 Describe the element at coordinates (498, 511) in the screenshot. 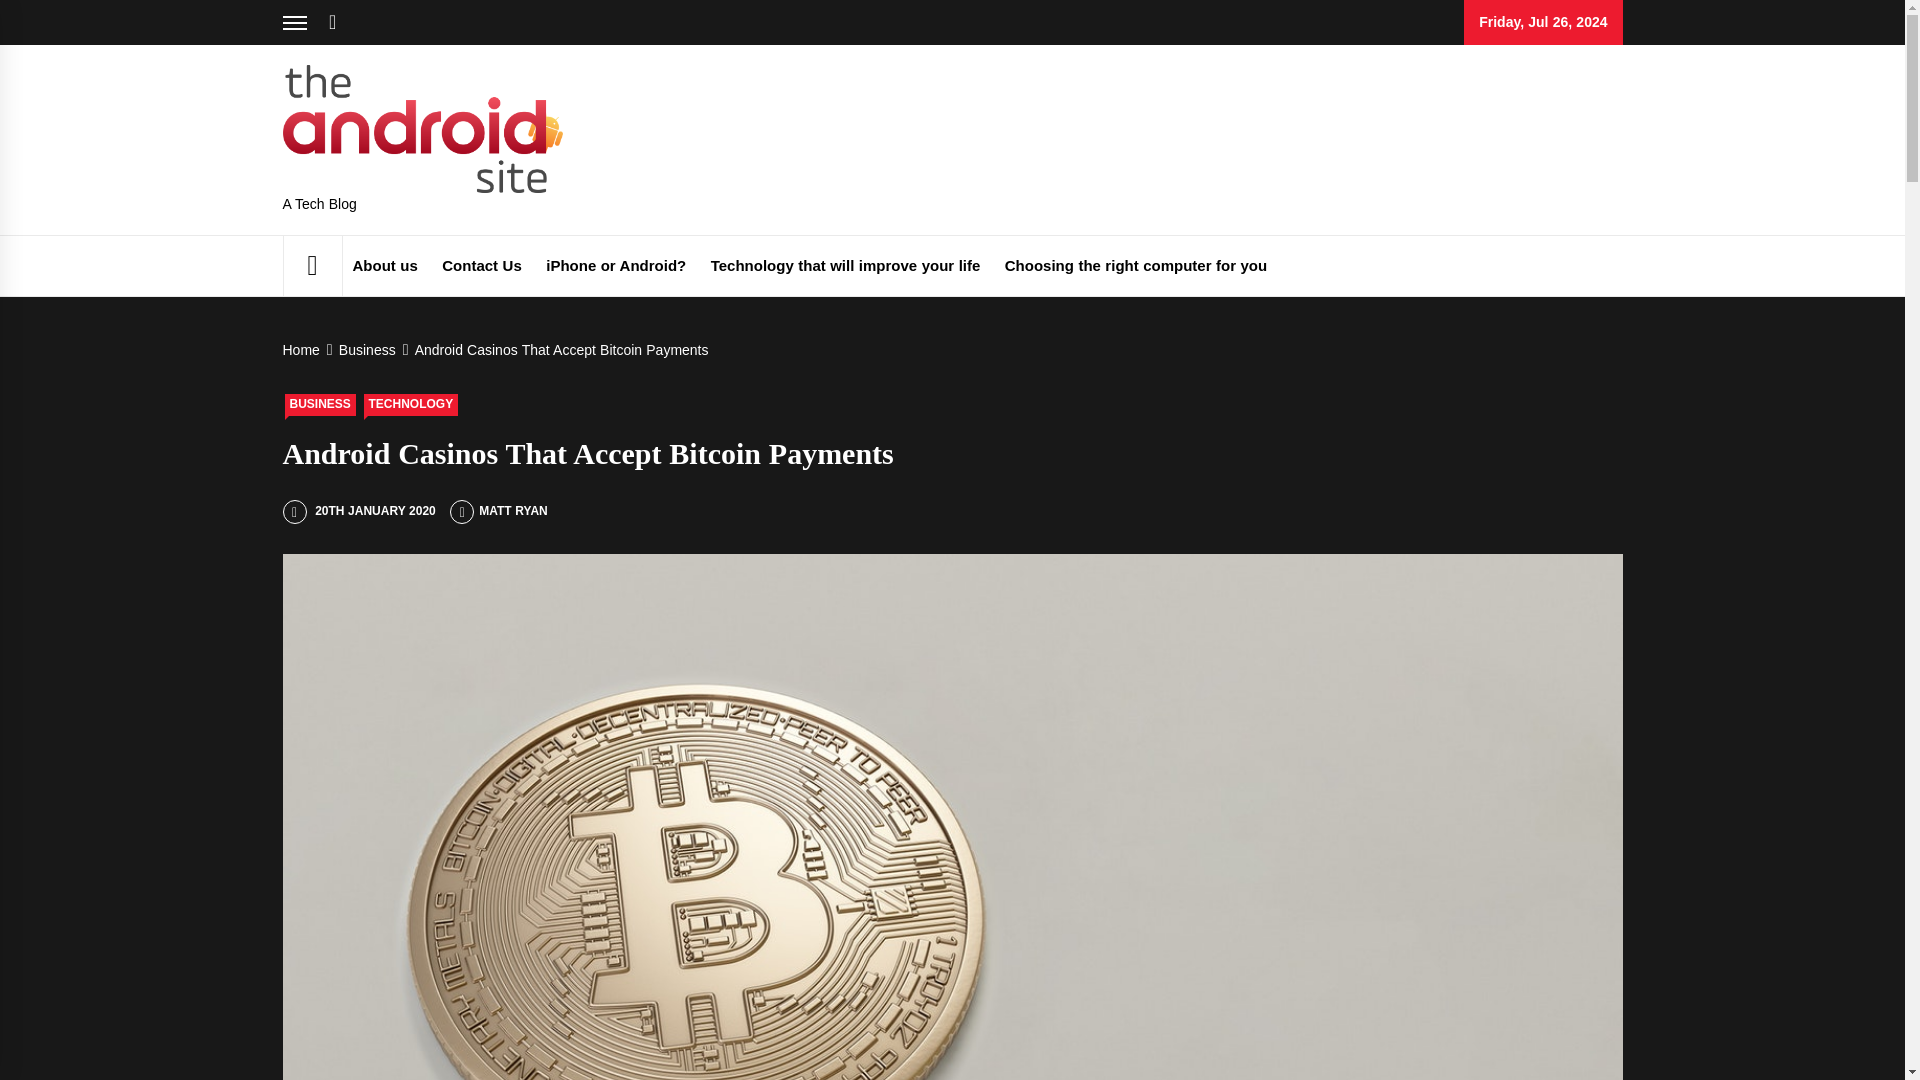

I see `MATT RYAN` at that location.